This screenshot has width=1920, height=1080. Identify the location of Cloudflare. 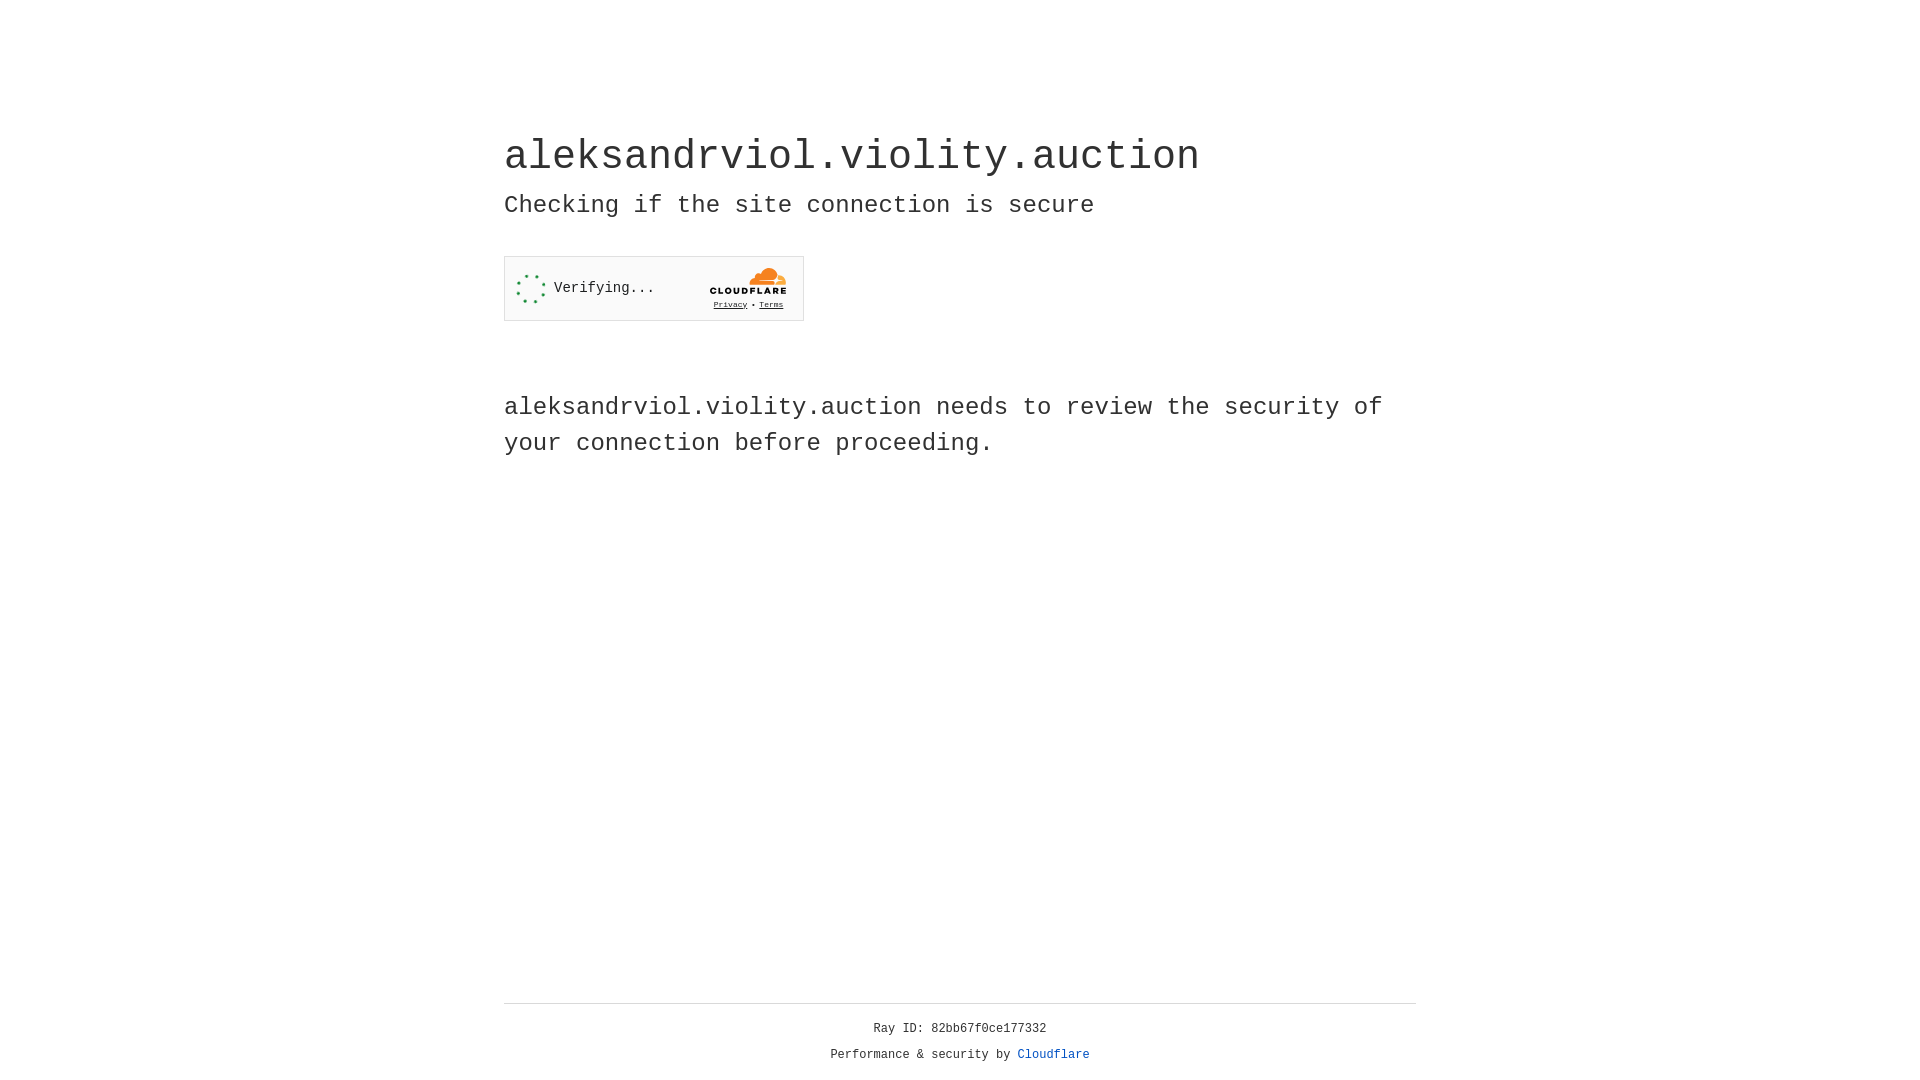
(1054, 1055).